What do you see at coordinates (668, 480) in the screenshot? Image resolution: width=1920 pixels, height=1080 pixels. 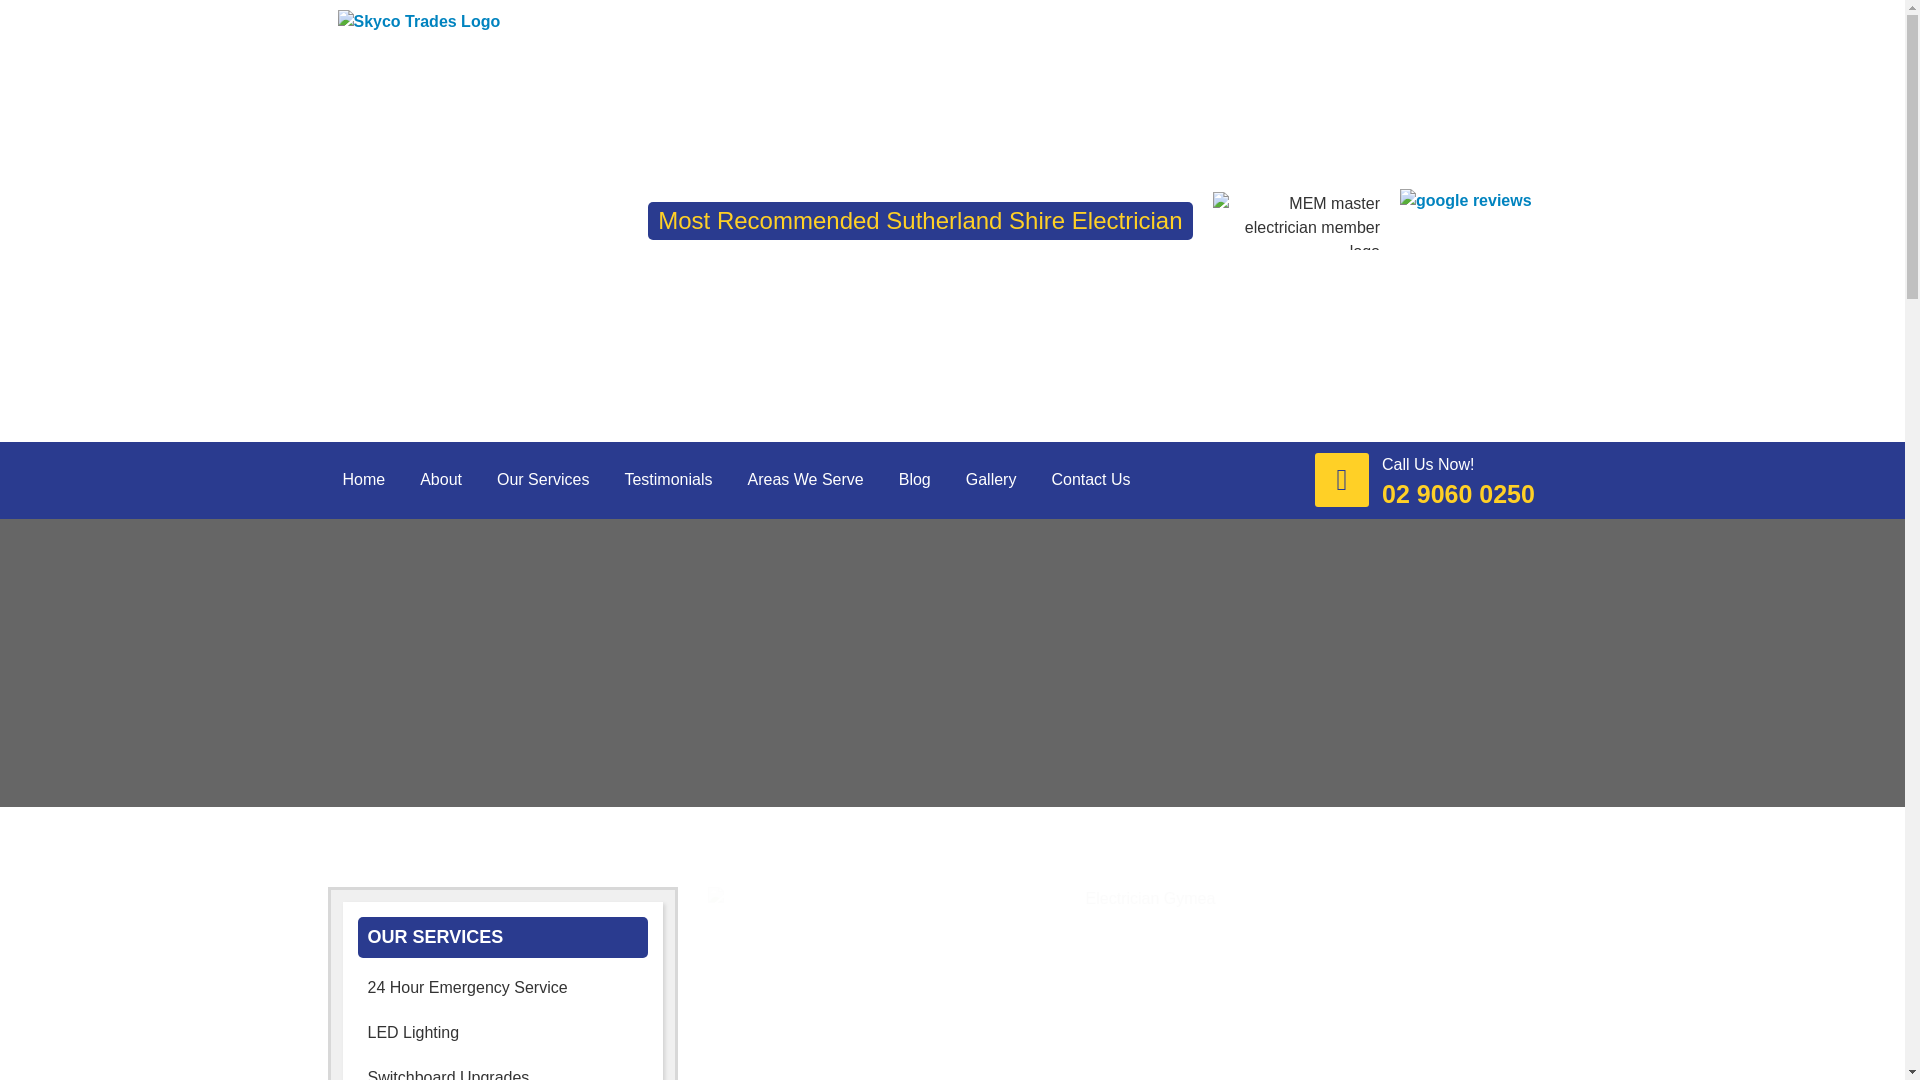 I see `Testimonials` at bounding box center [668, 480].